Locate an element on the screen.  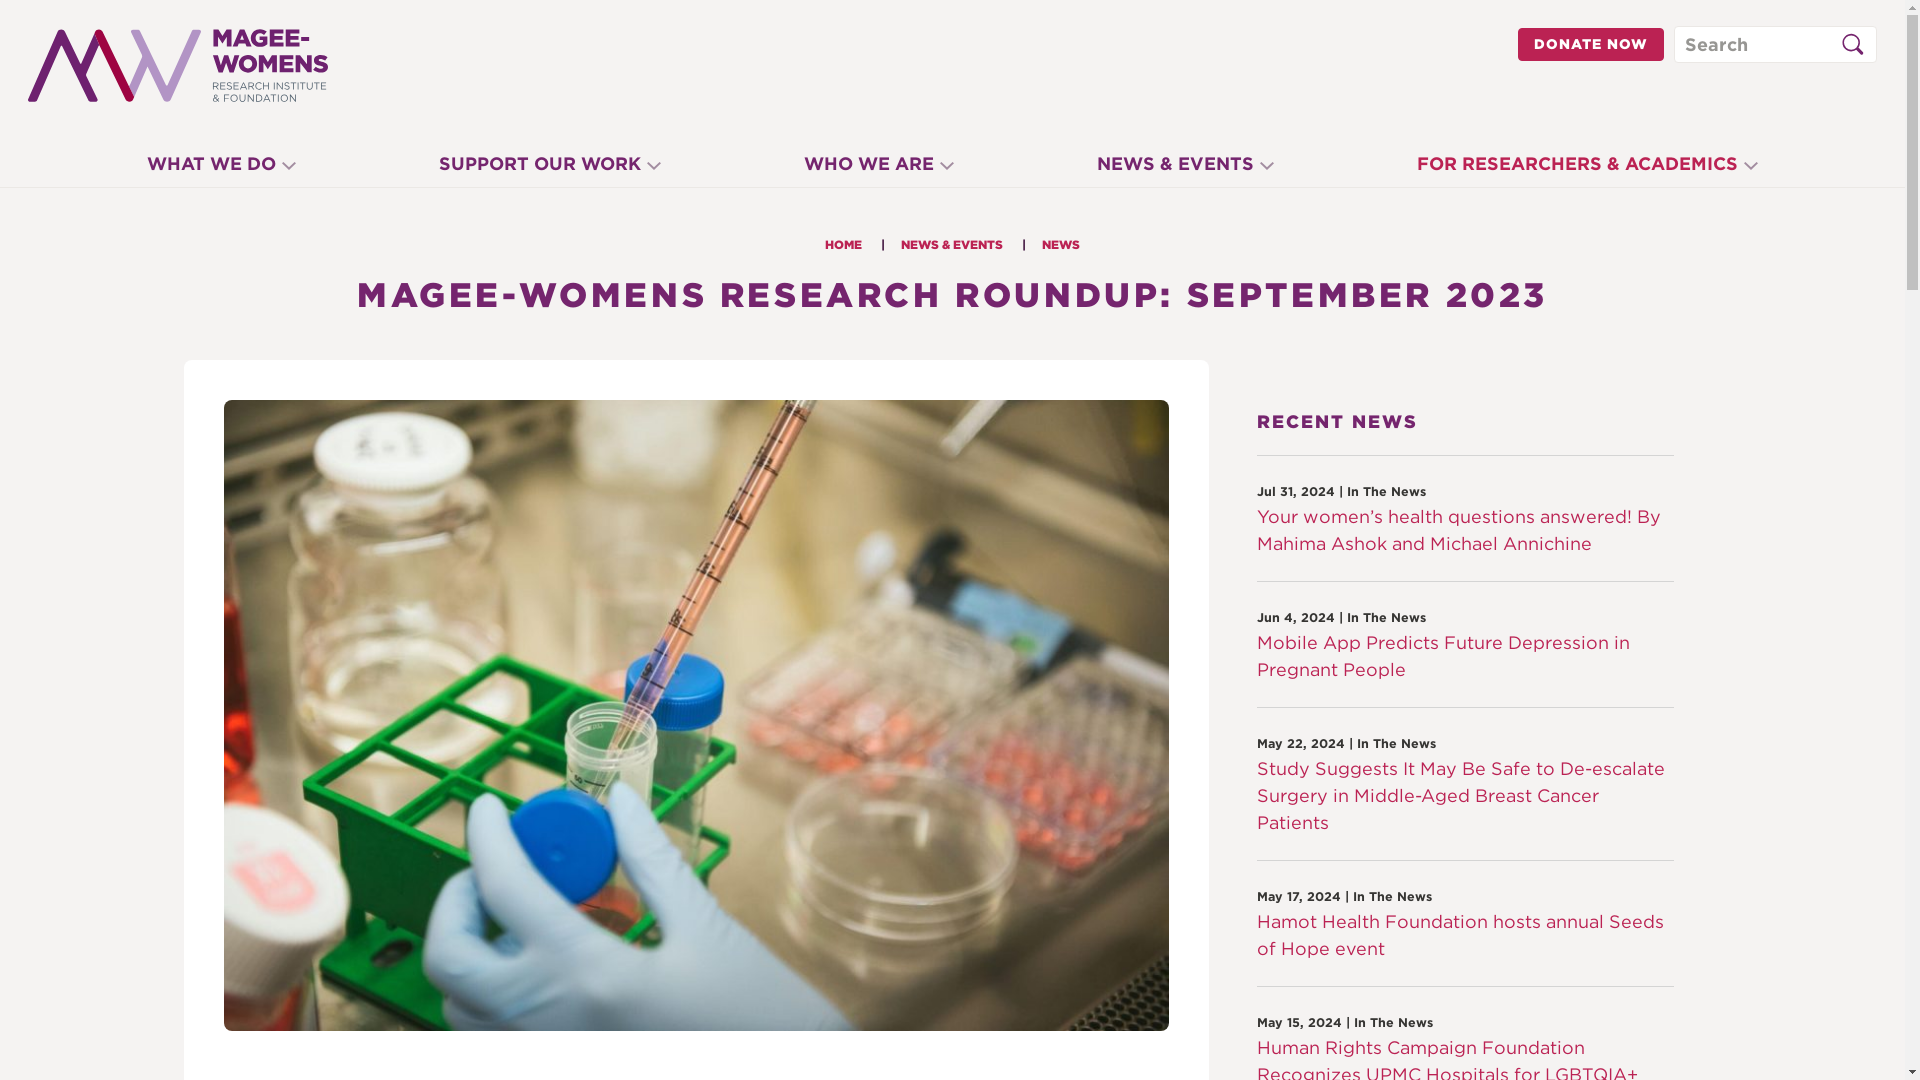
SUPPORT OUR WORK is located at coordinates (550, 168).